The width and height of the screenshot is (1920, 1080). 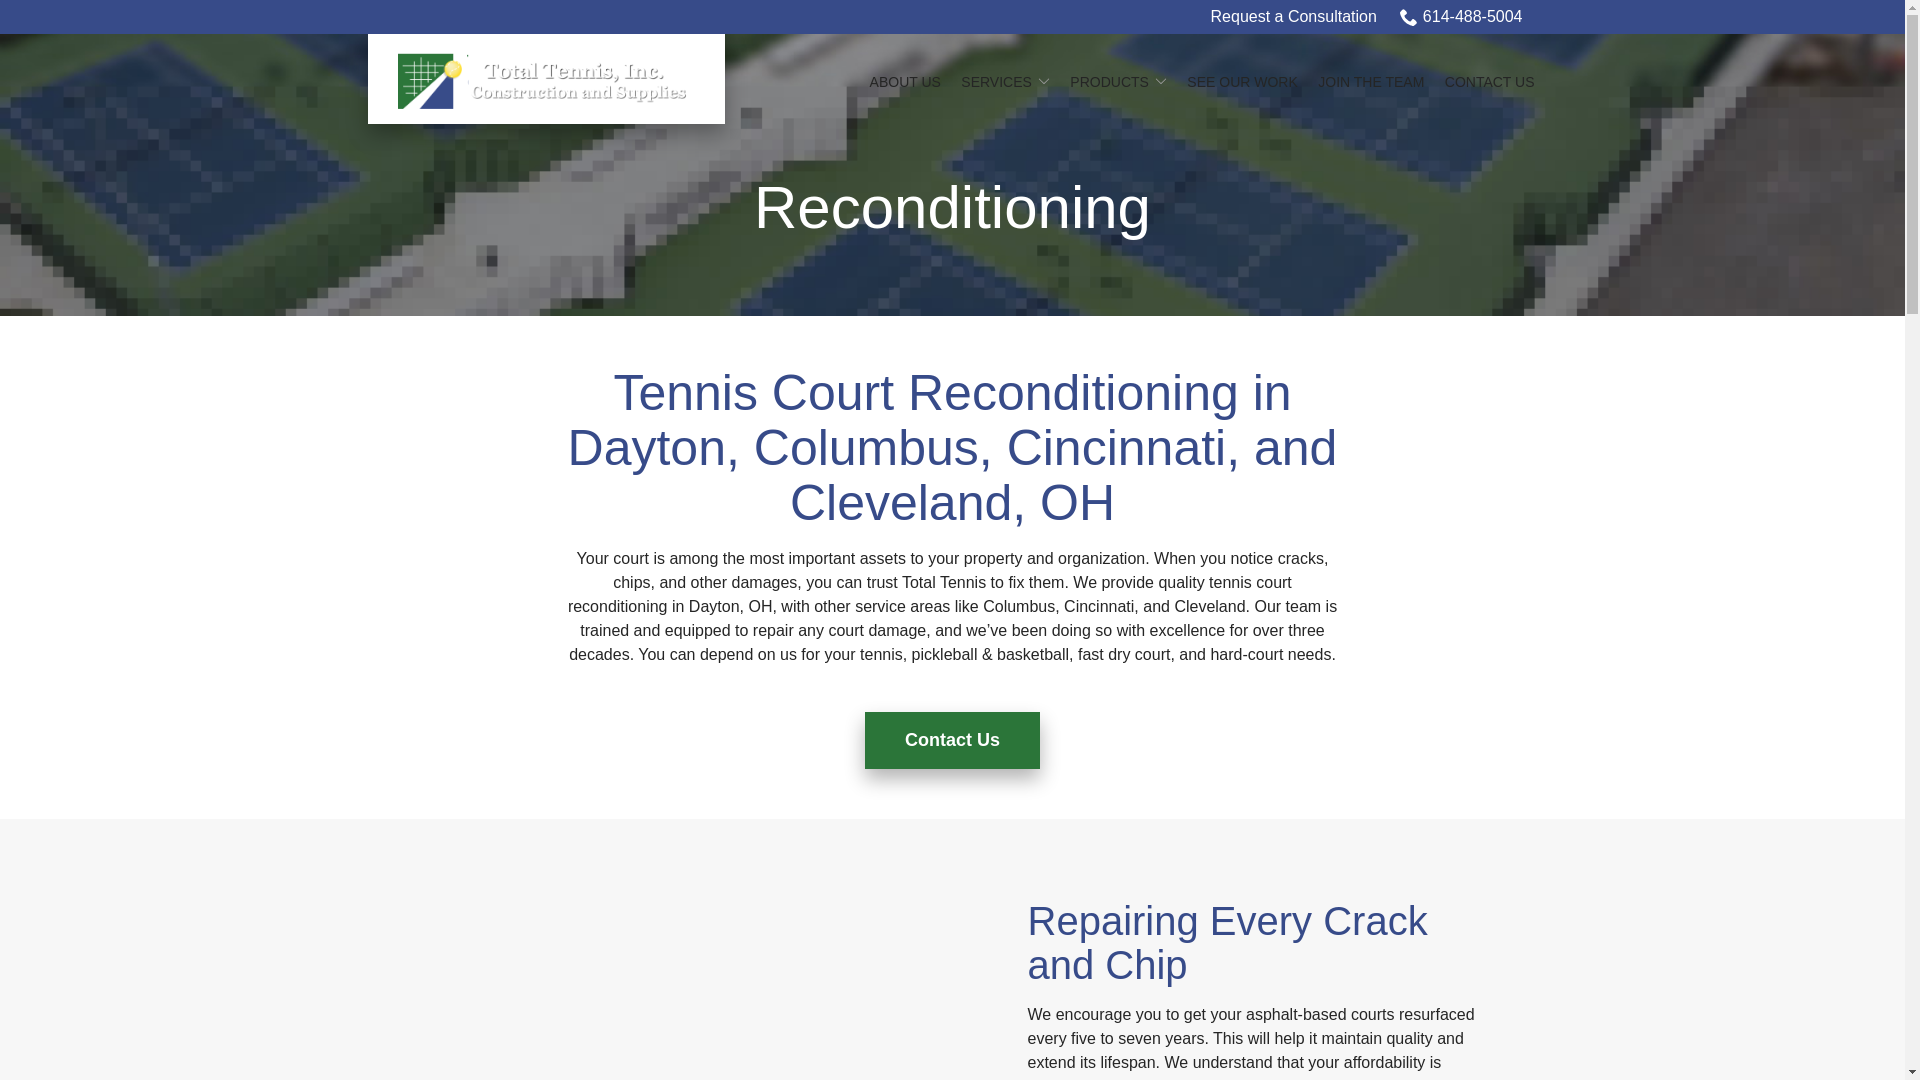 What do you see at coordinates (1006, 82) in the screenshot?
I see `SERVICES` at bounding box center [1006, 82].